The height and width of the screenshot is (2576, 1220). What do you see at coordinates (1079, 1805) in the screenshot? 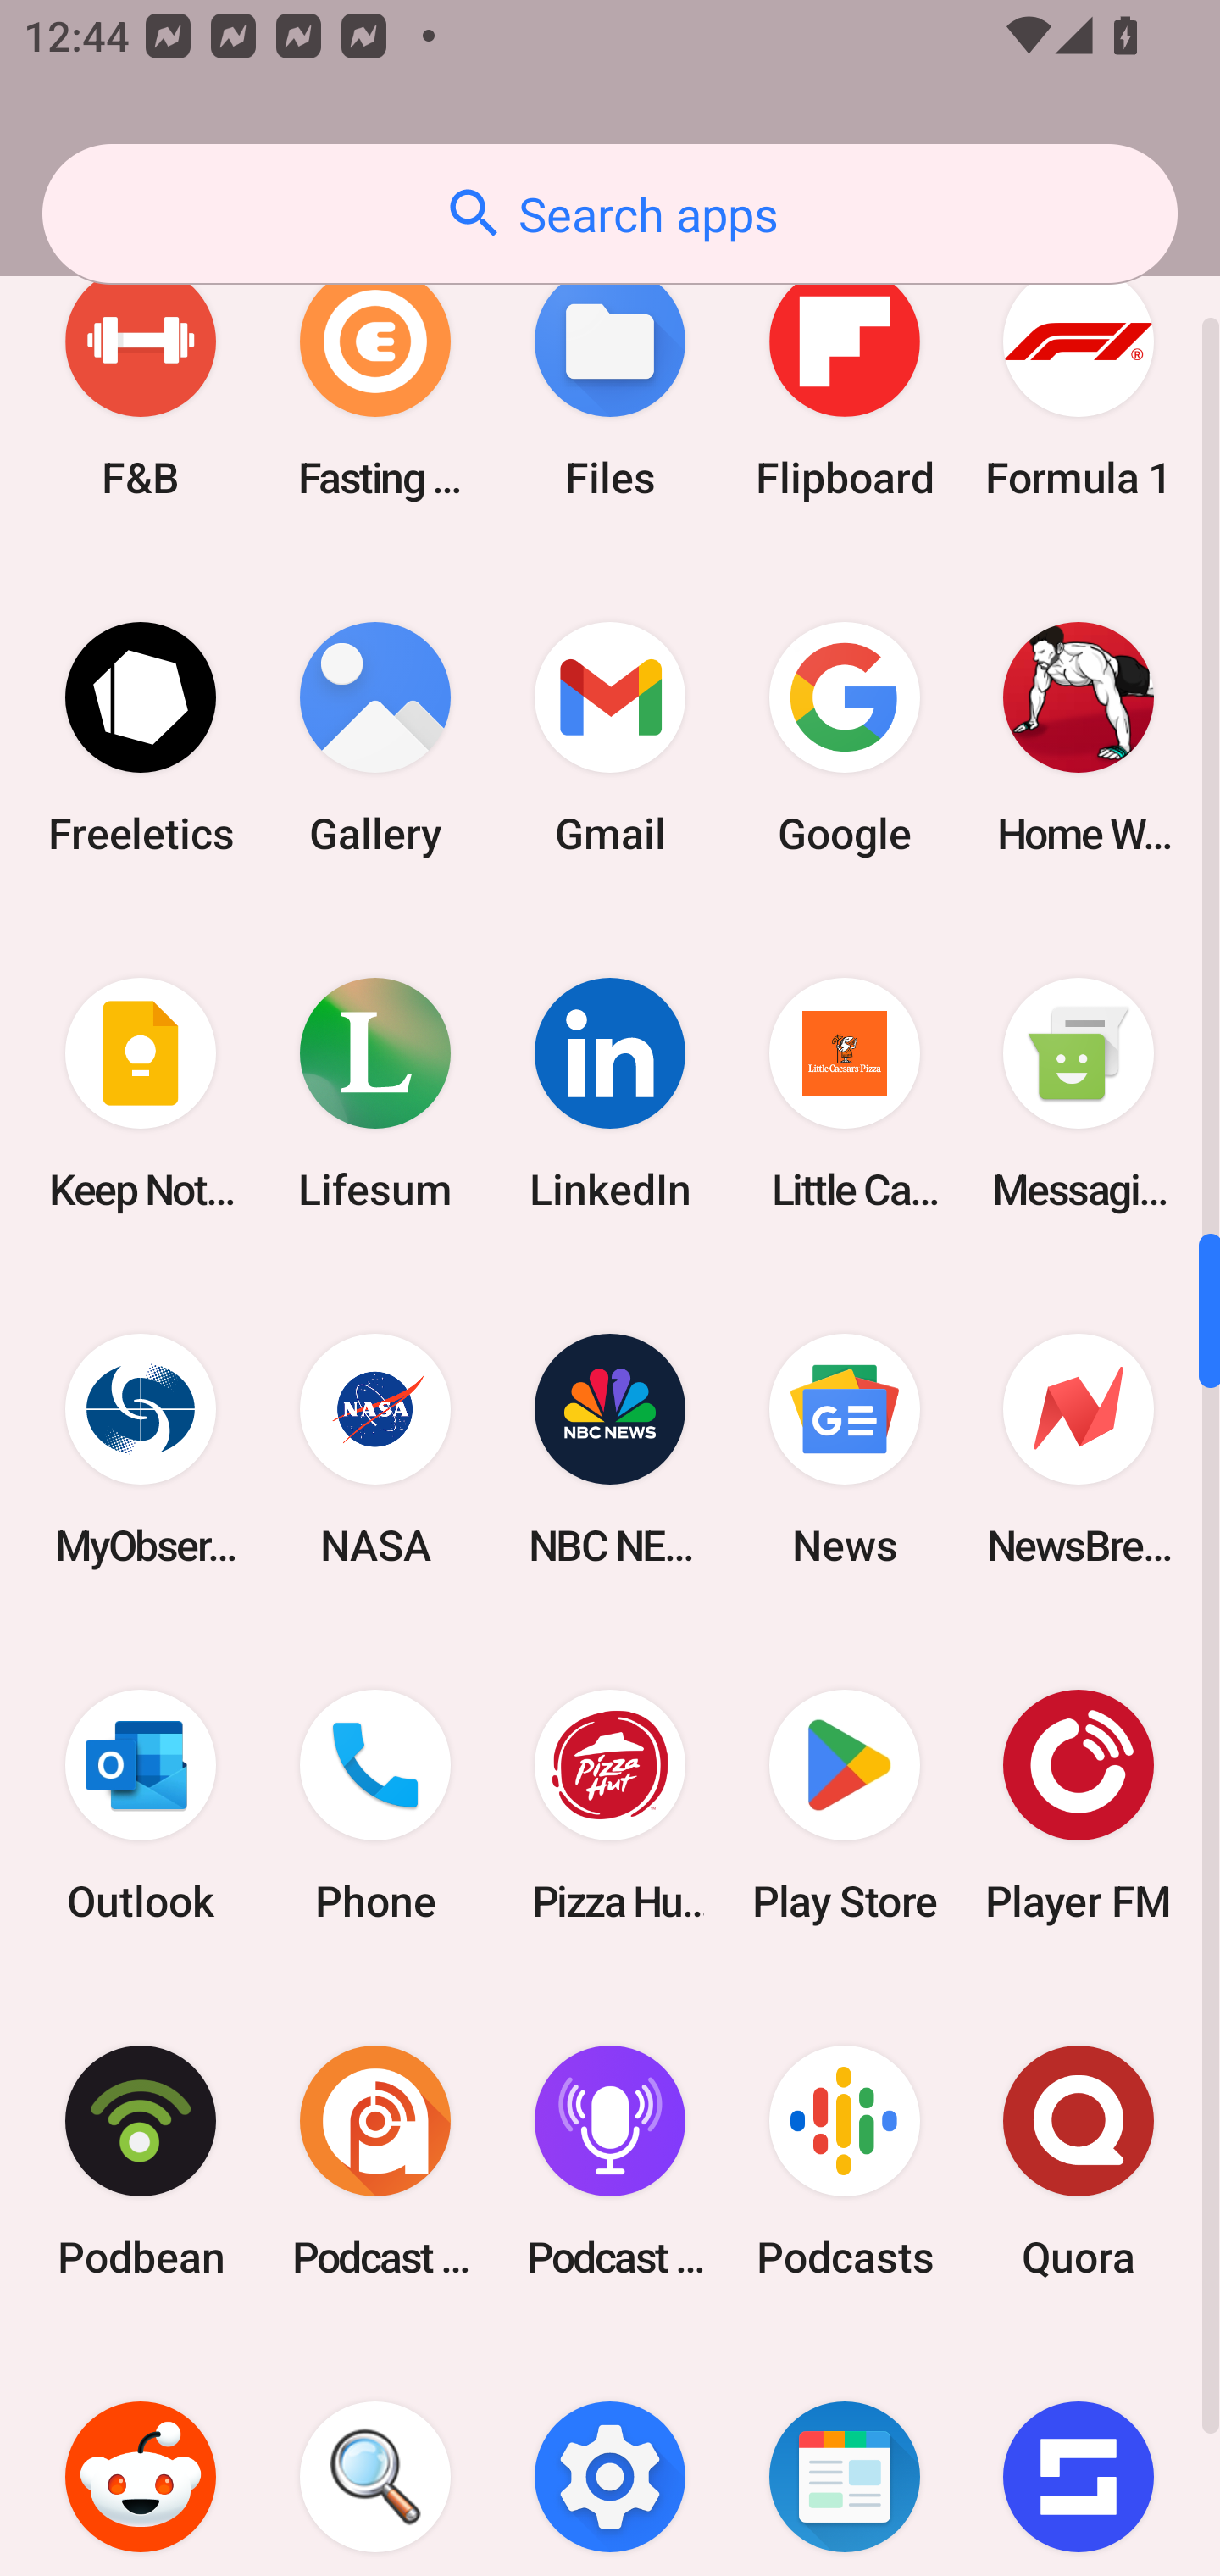
I see `Player FM` at bounding box center [1079, 1805].